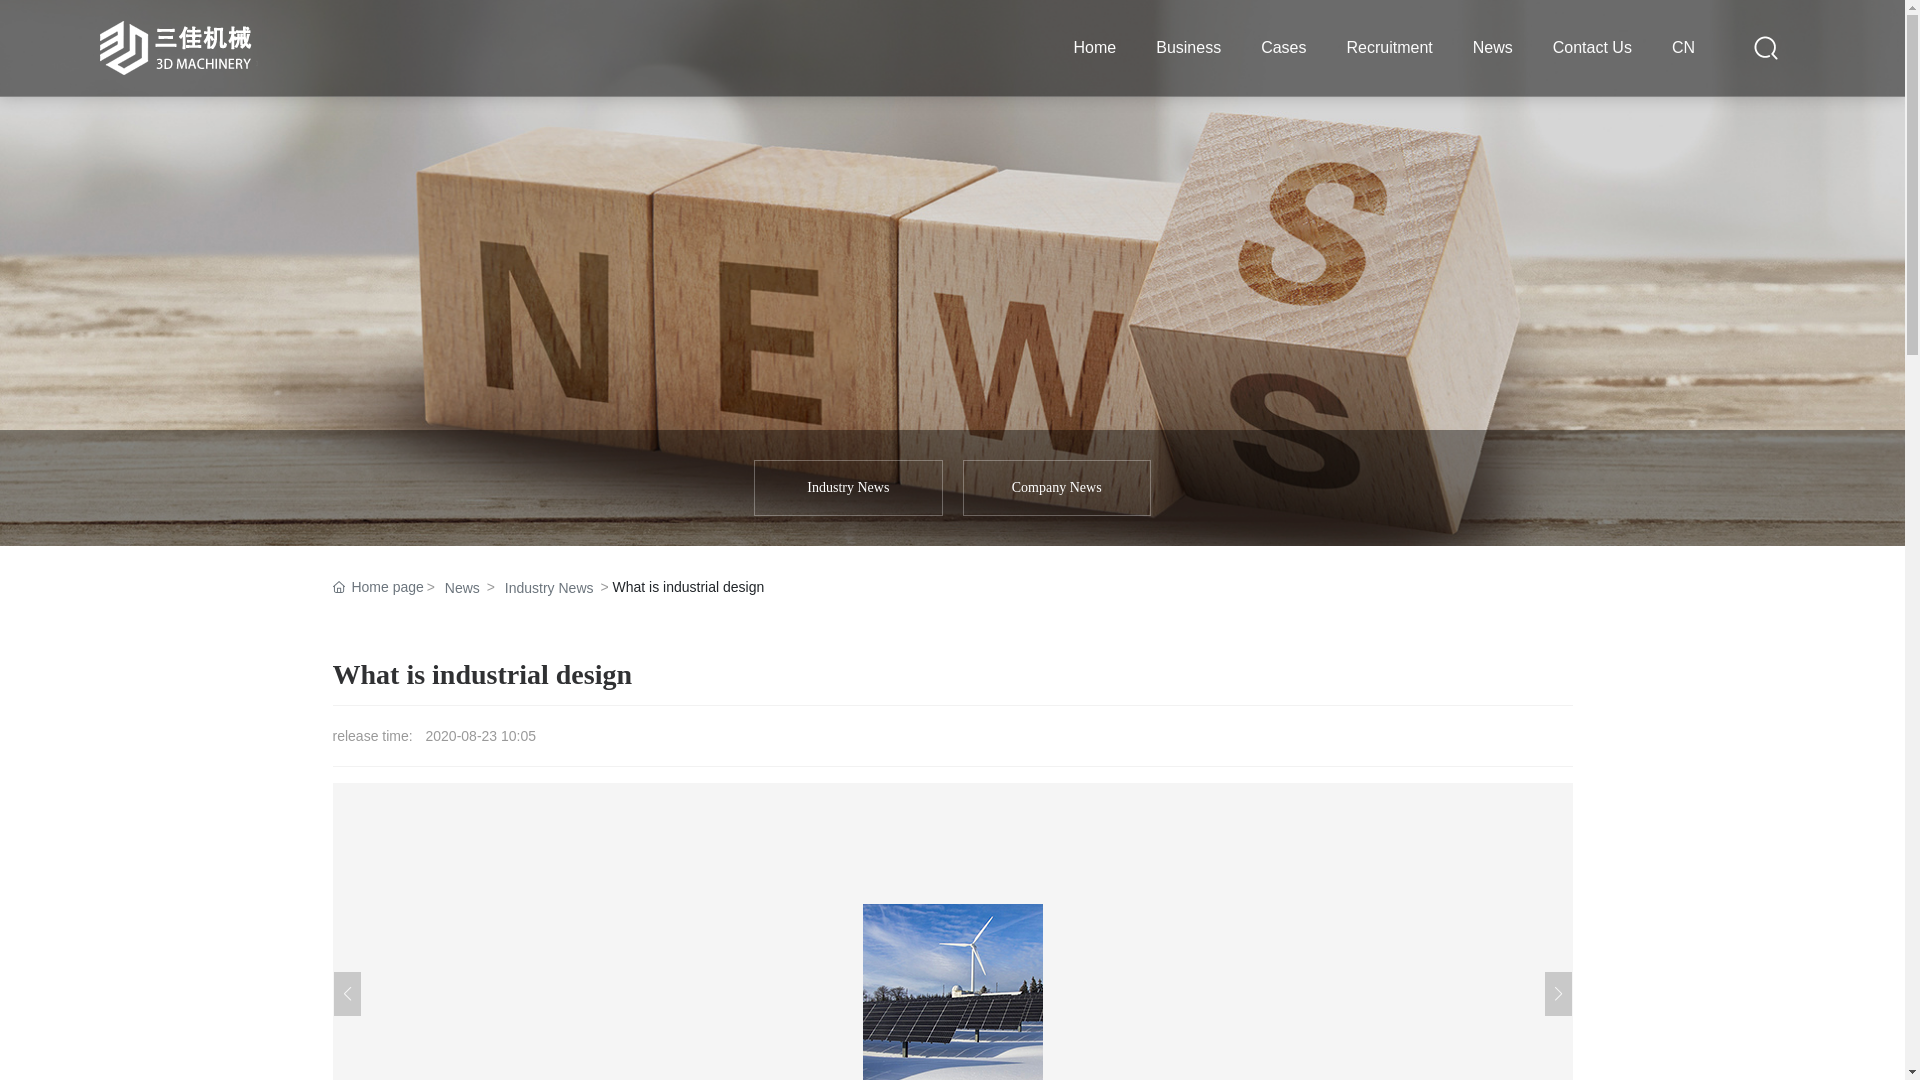  What do you see at coordinates (952, 273) in the screenshot?
I see `News` at bounding box center [952, 273].